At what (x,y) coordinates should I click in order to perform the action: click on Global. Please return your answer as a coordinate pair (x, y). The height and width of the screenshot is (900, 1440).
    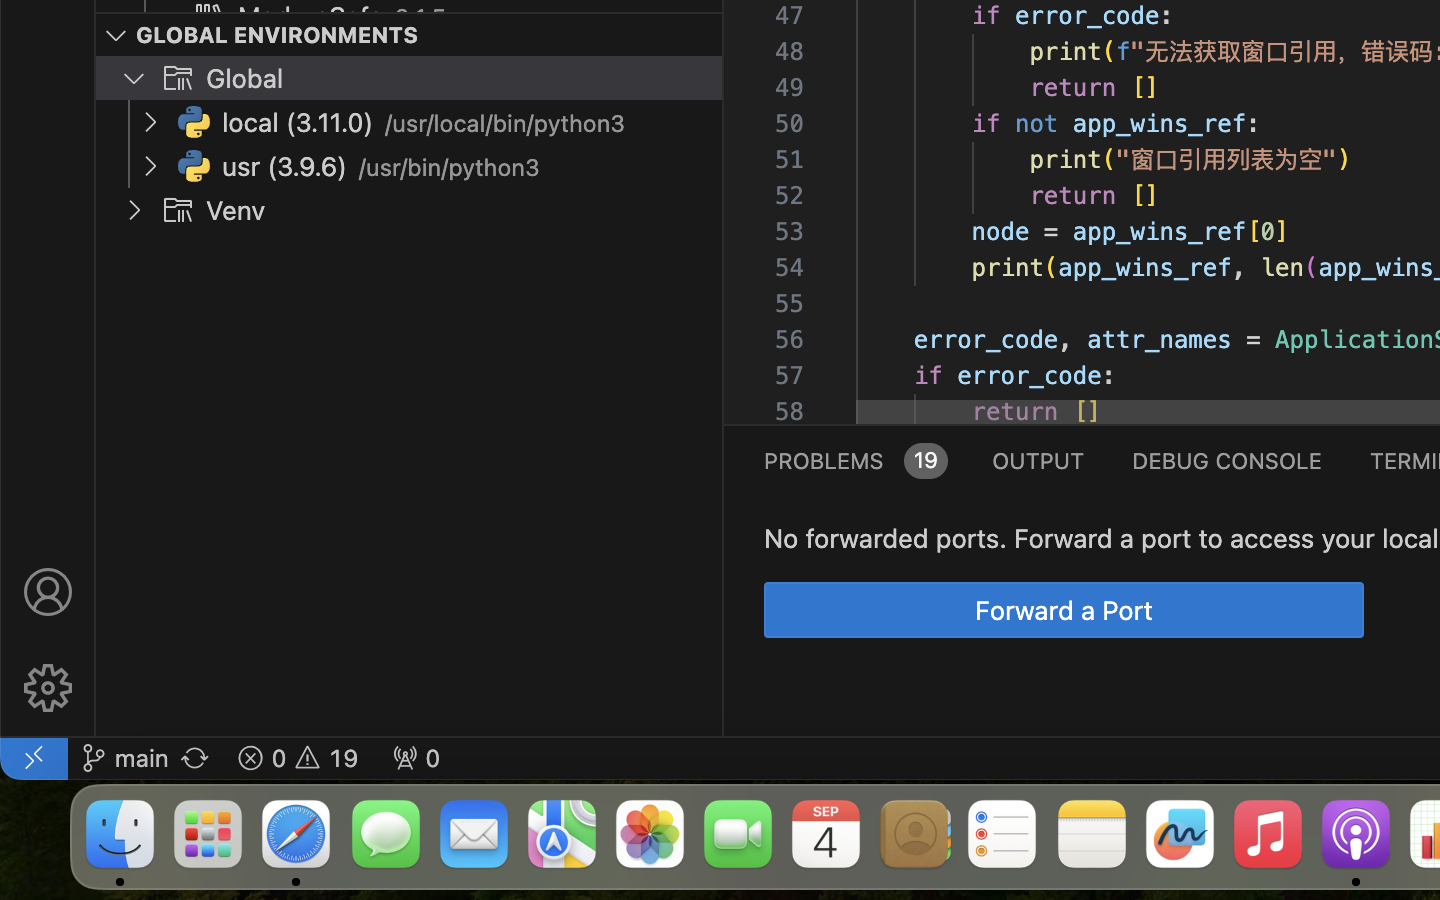
    Looking at the image, I should click on (245, 79).